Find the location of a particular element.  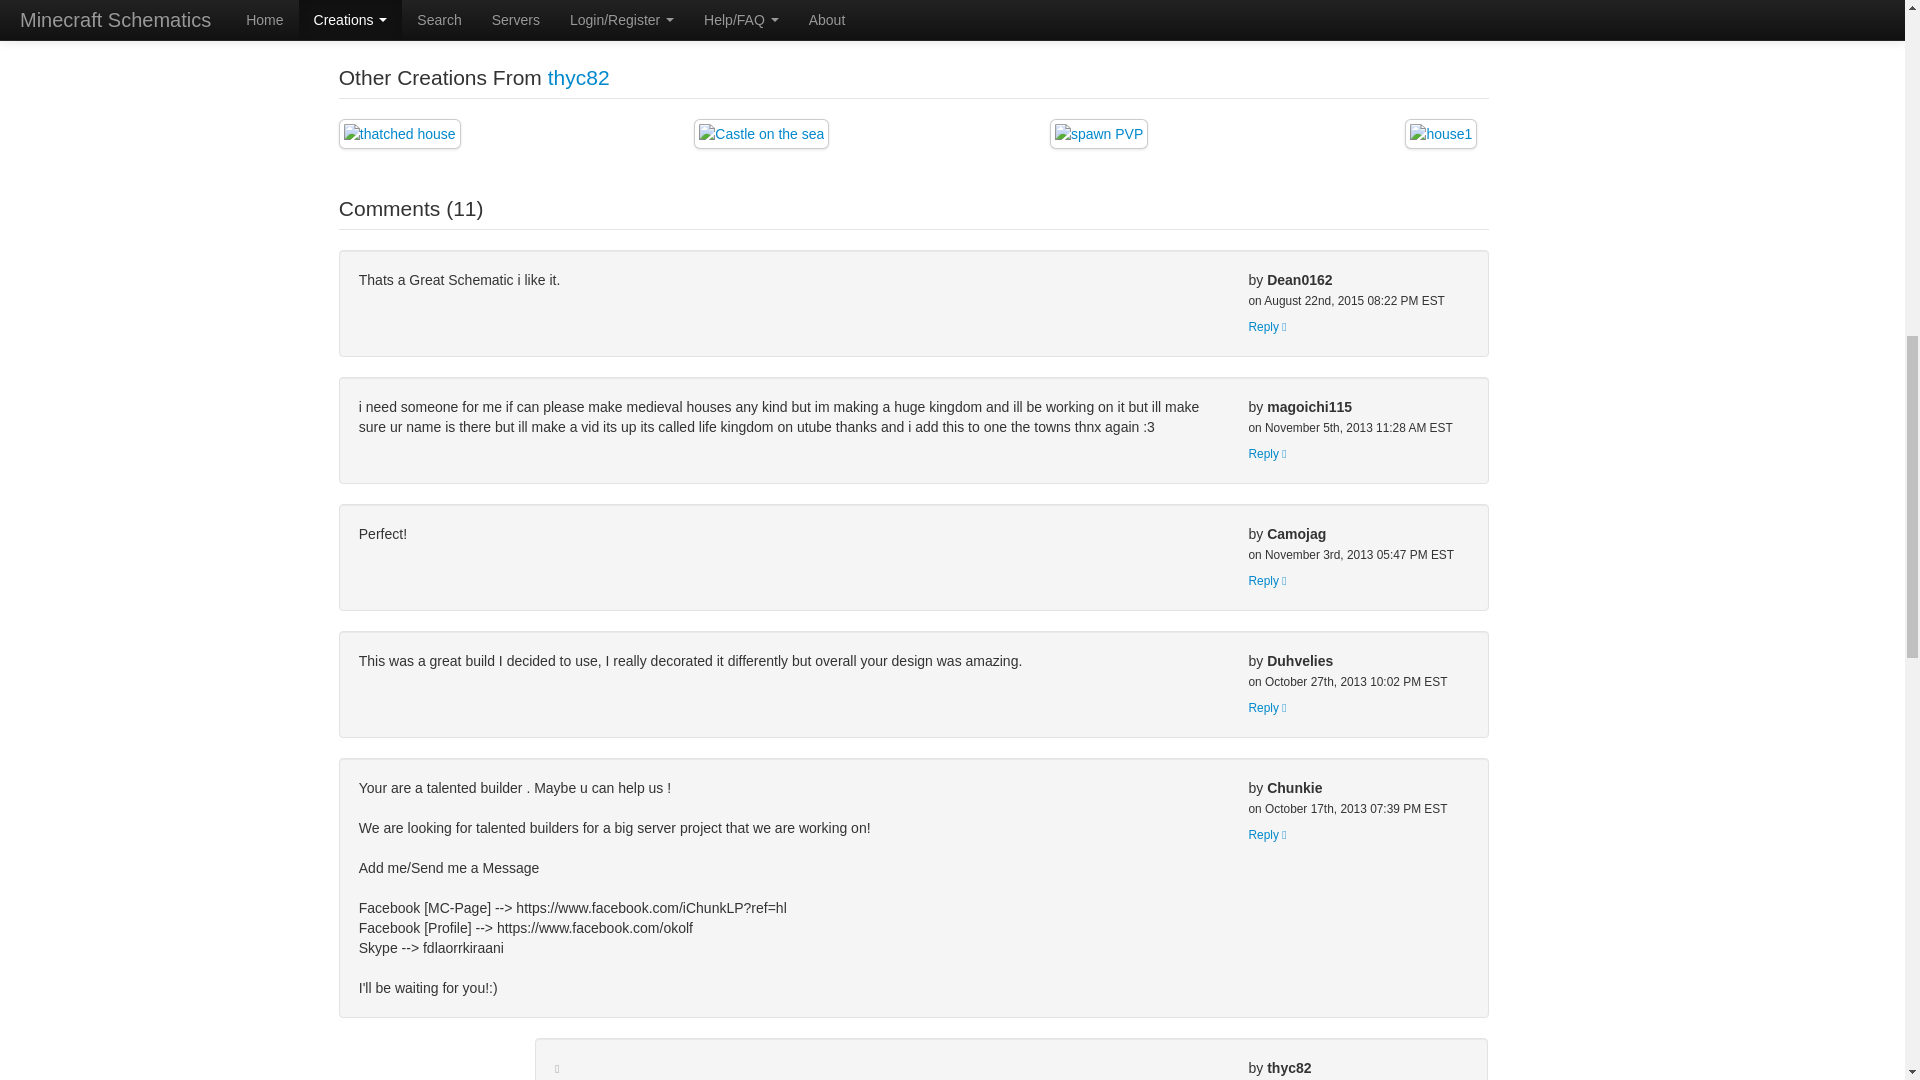

Reply is located at coordinates (1267, 835).